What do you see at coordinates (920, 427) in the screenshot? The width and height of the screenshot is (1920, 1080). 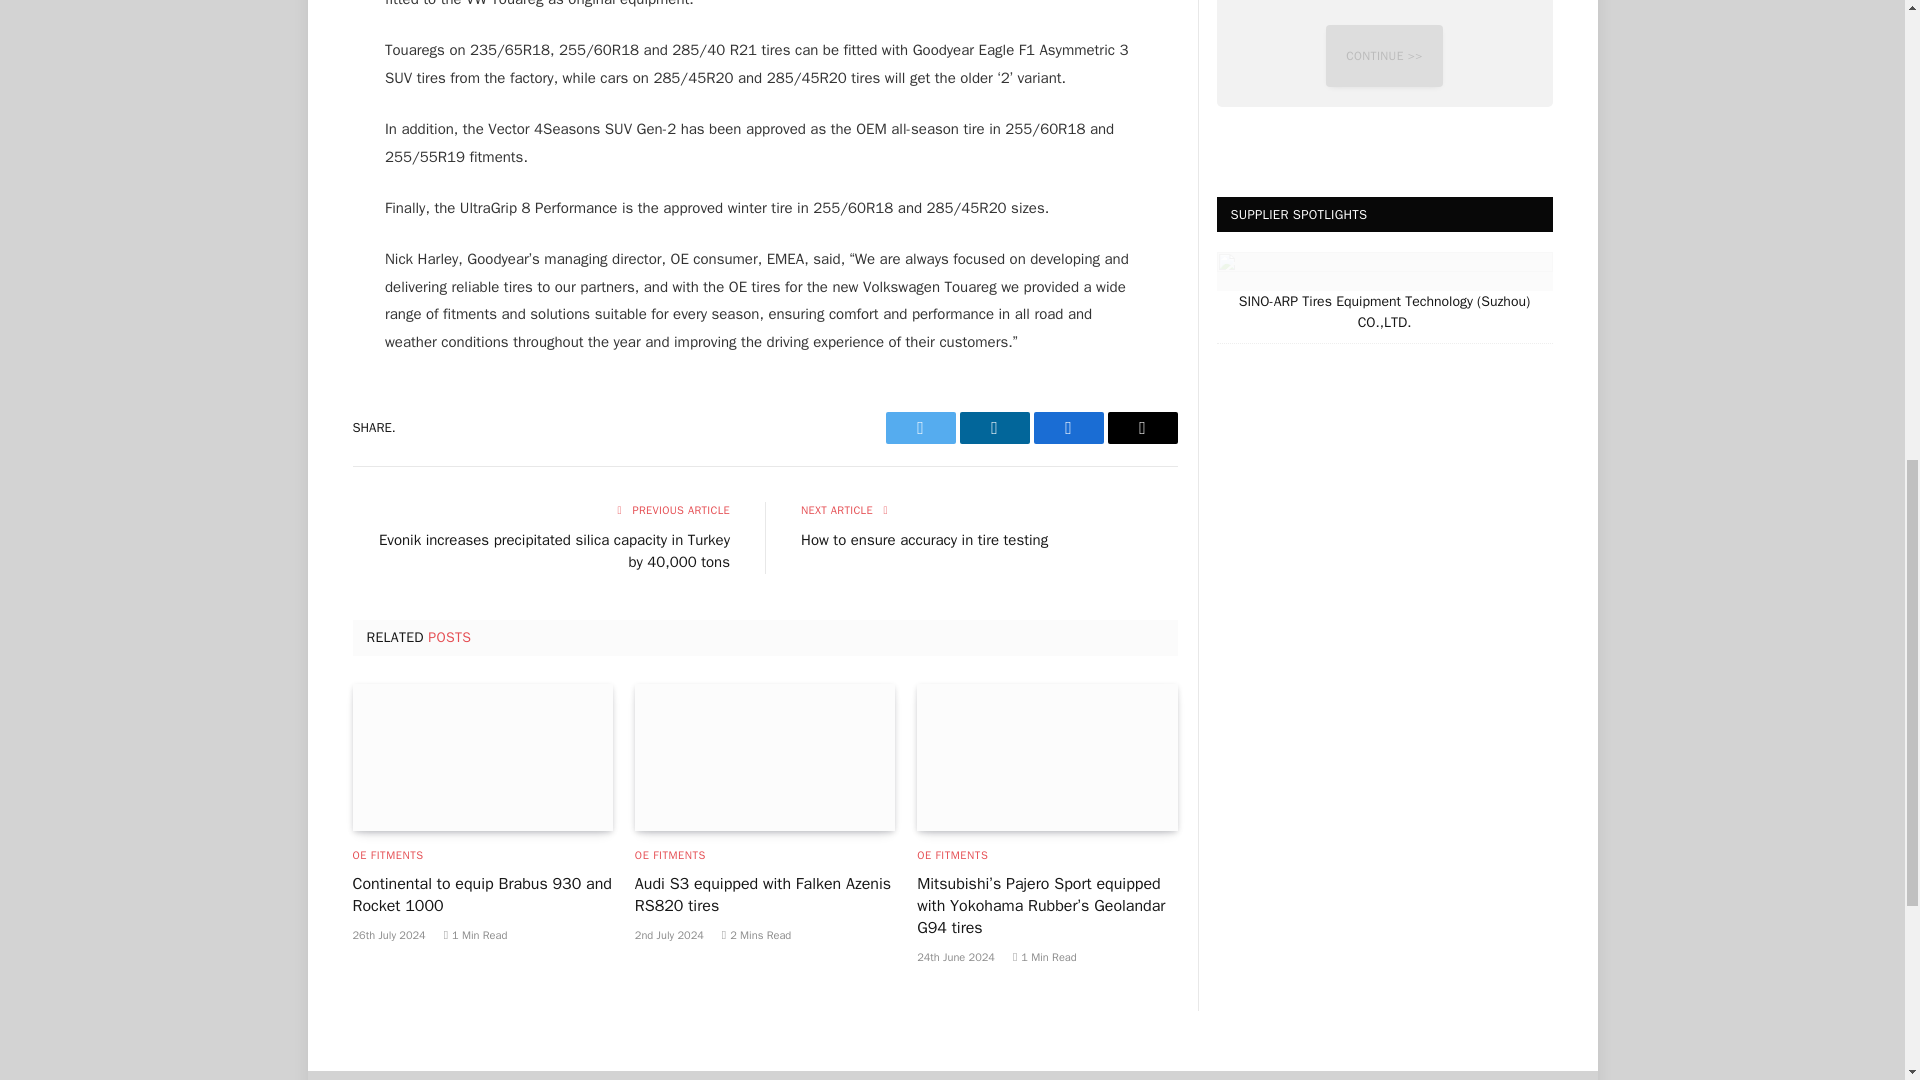 I see `Share on Twitter` at bounding box center [920, 427].